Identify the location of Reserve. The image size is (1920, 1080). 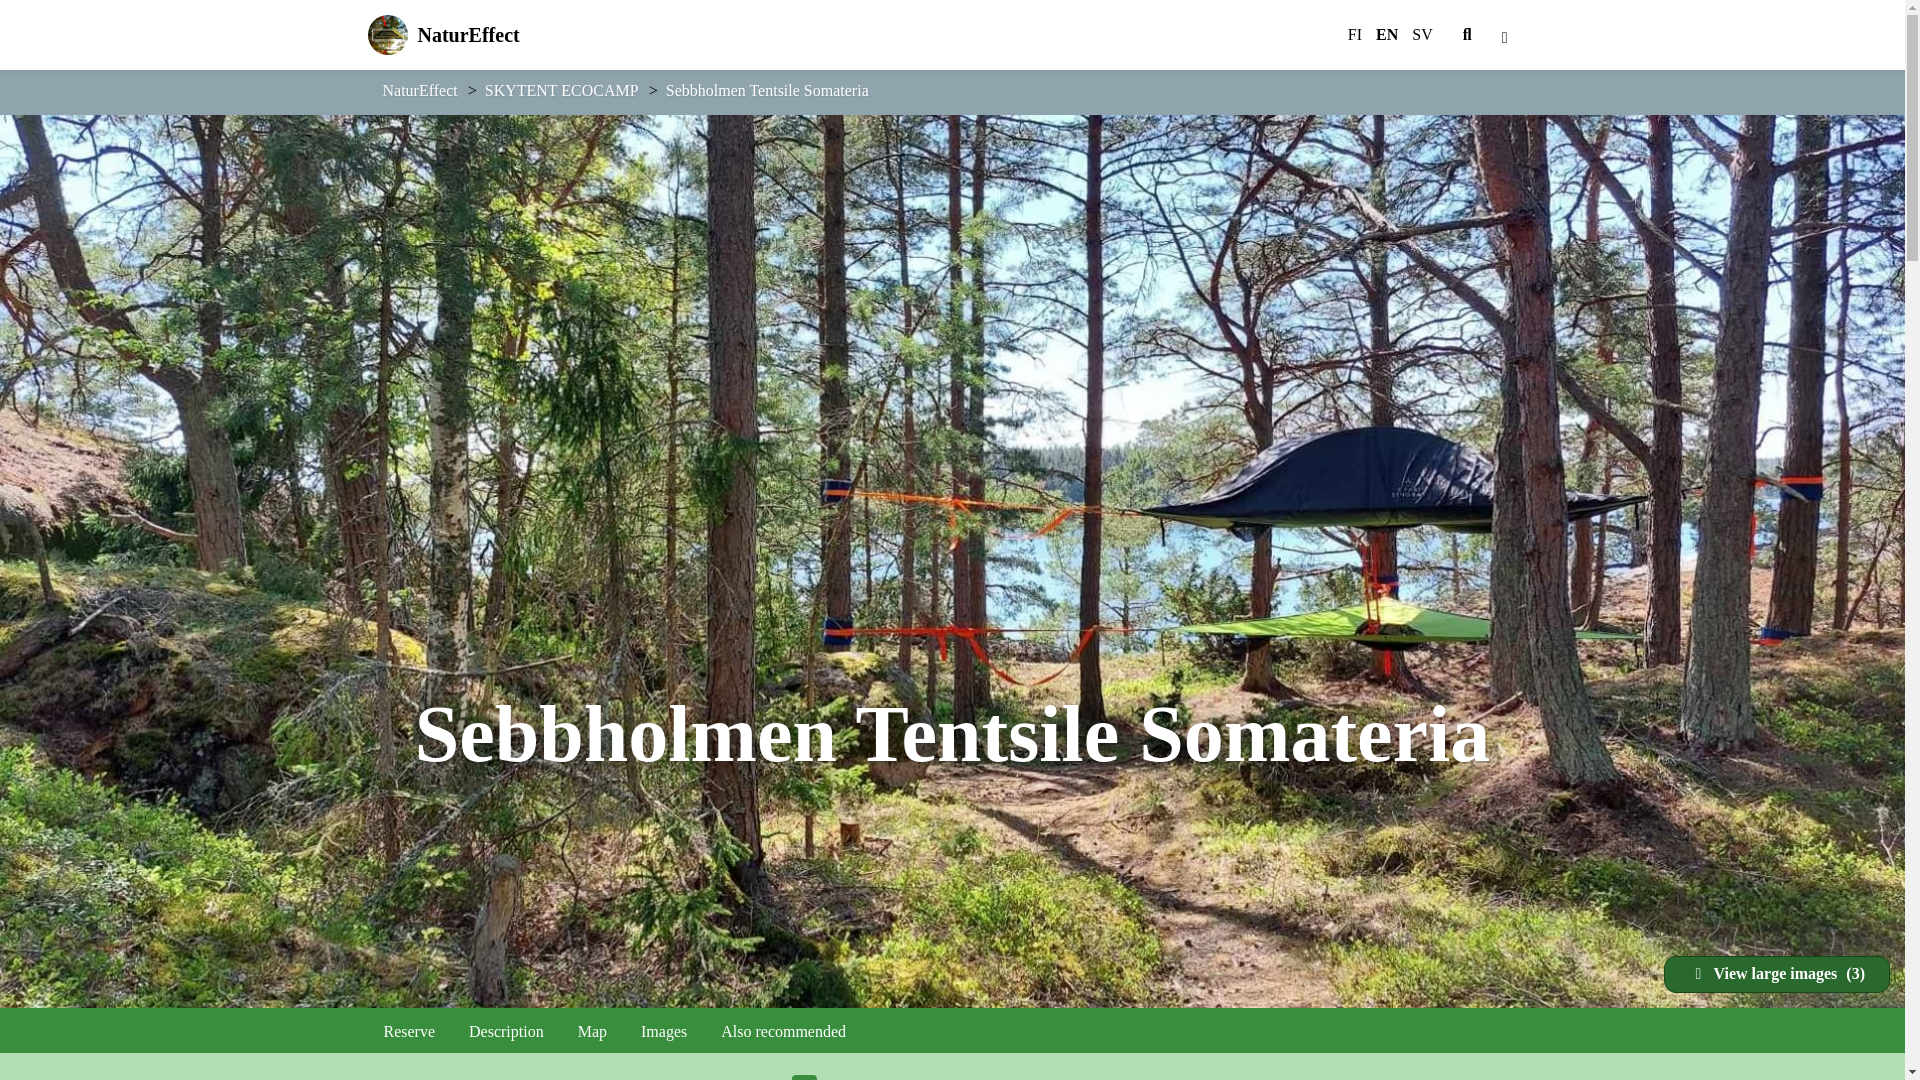
(410, 1032).